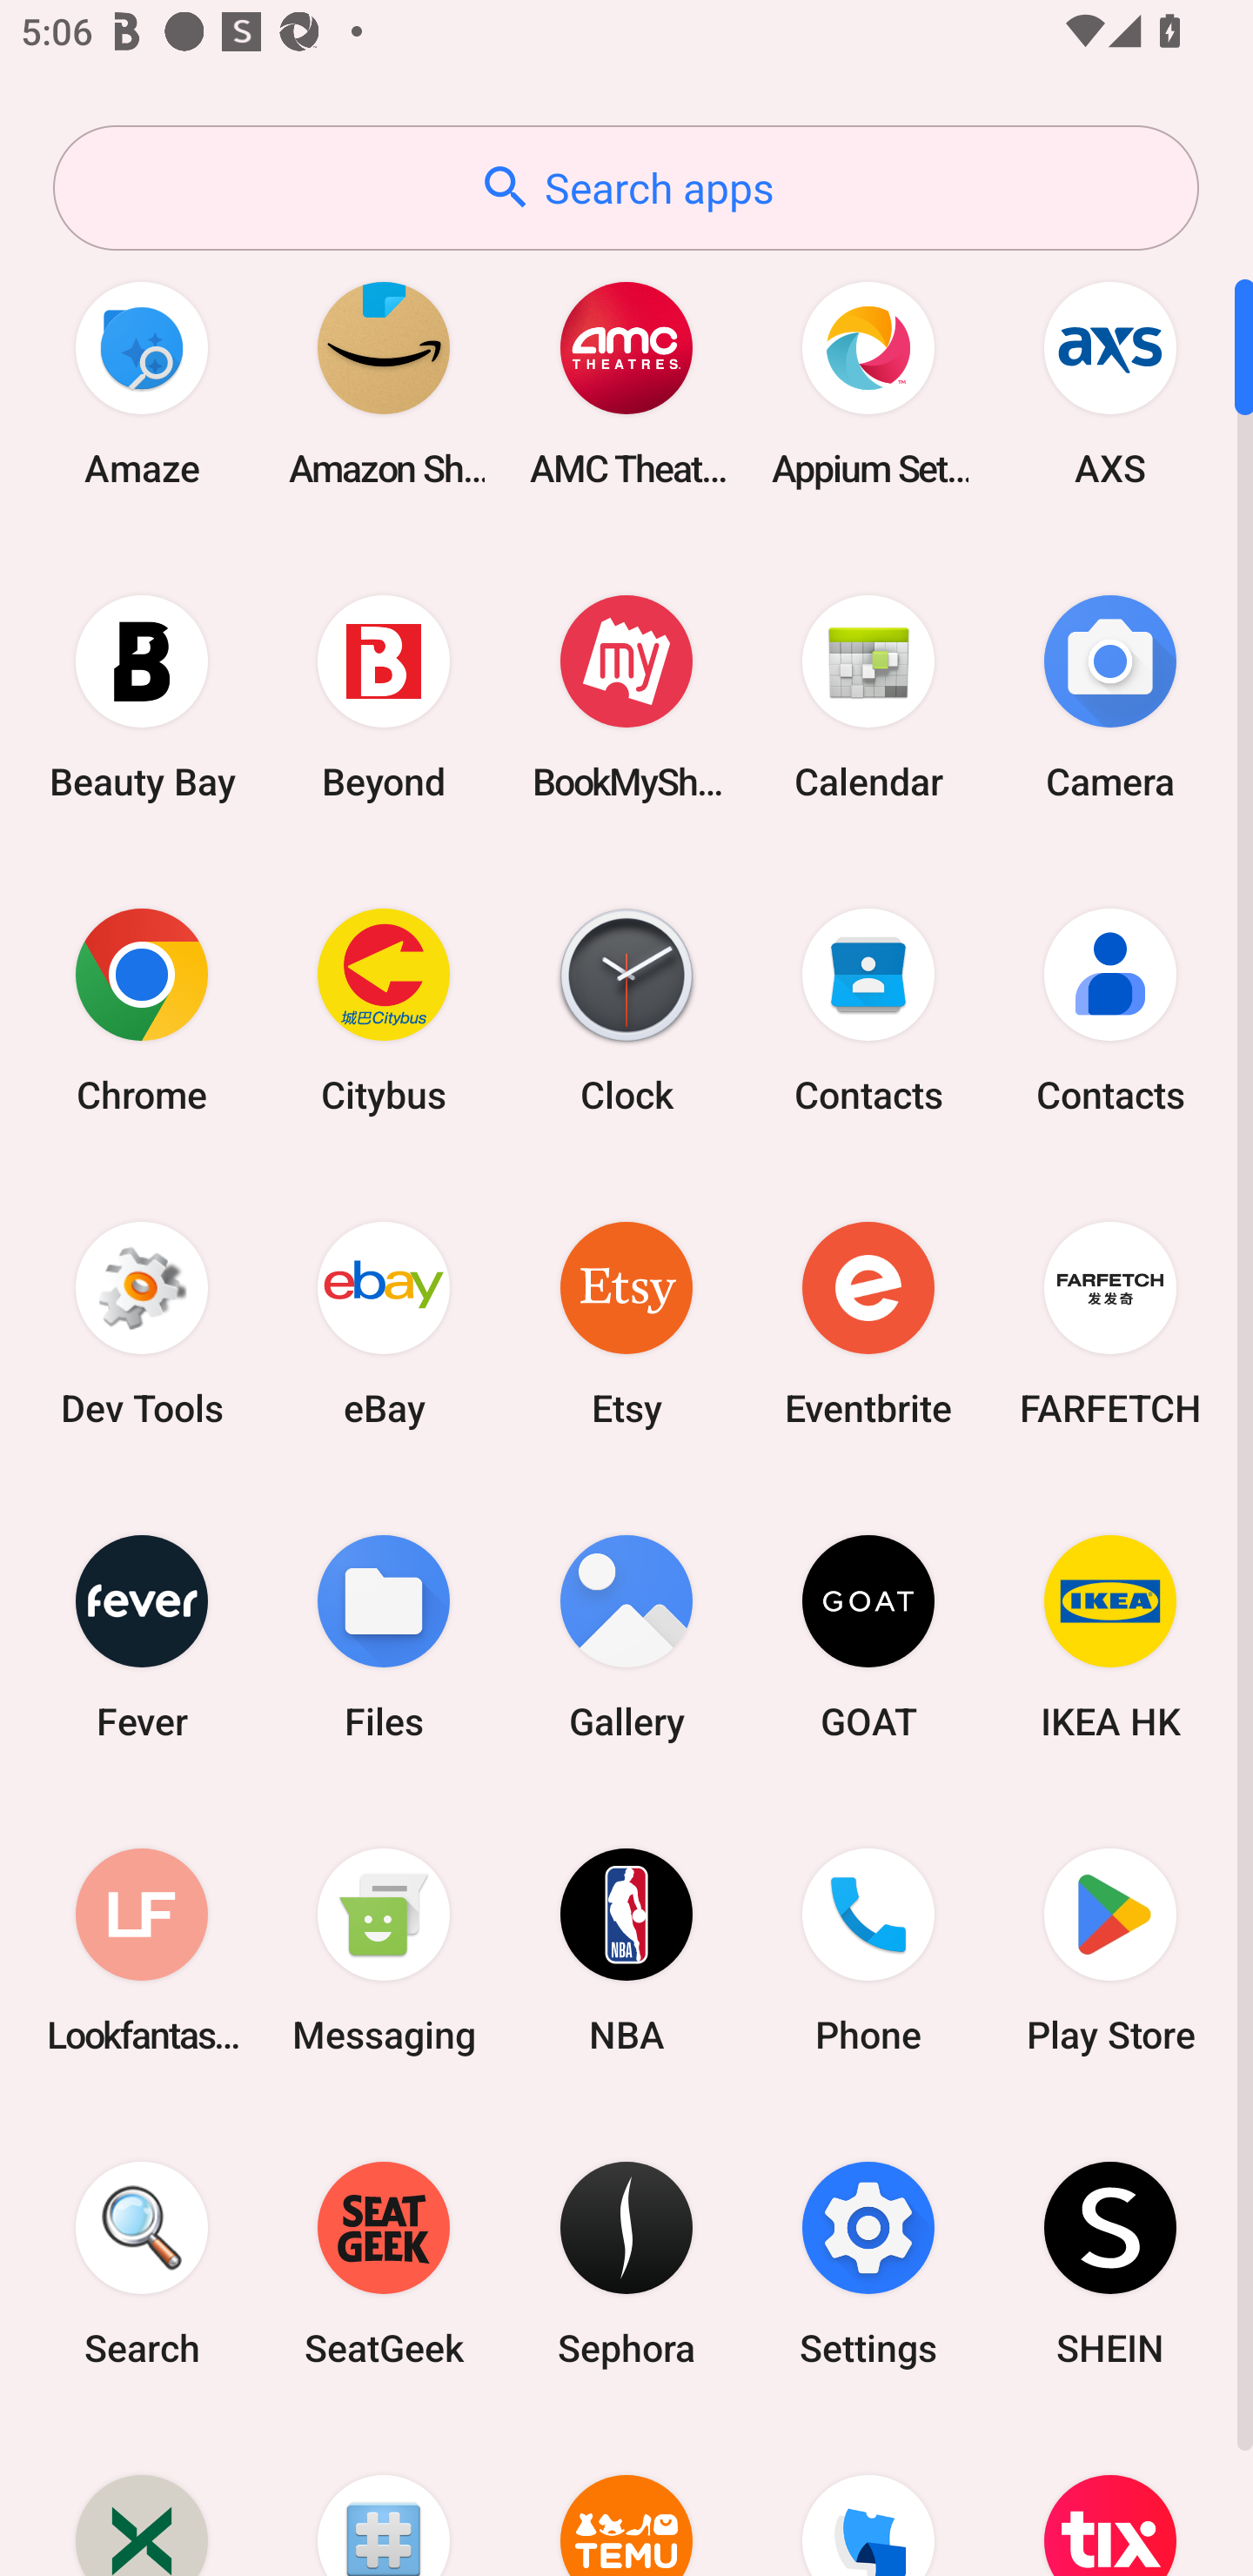 This screenshot has width=1253, height=2576. What do you see at coordinates (868, 1323) in the screenshot?
I see `Eventbrite` at bounding box center [868, 1323].